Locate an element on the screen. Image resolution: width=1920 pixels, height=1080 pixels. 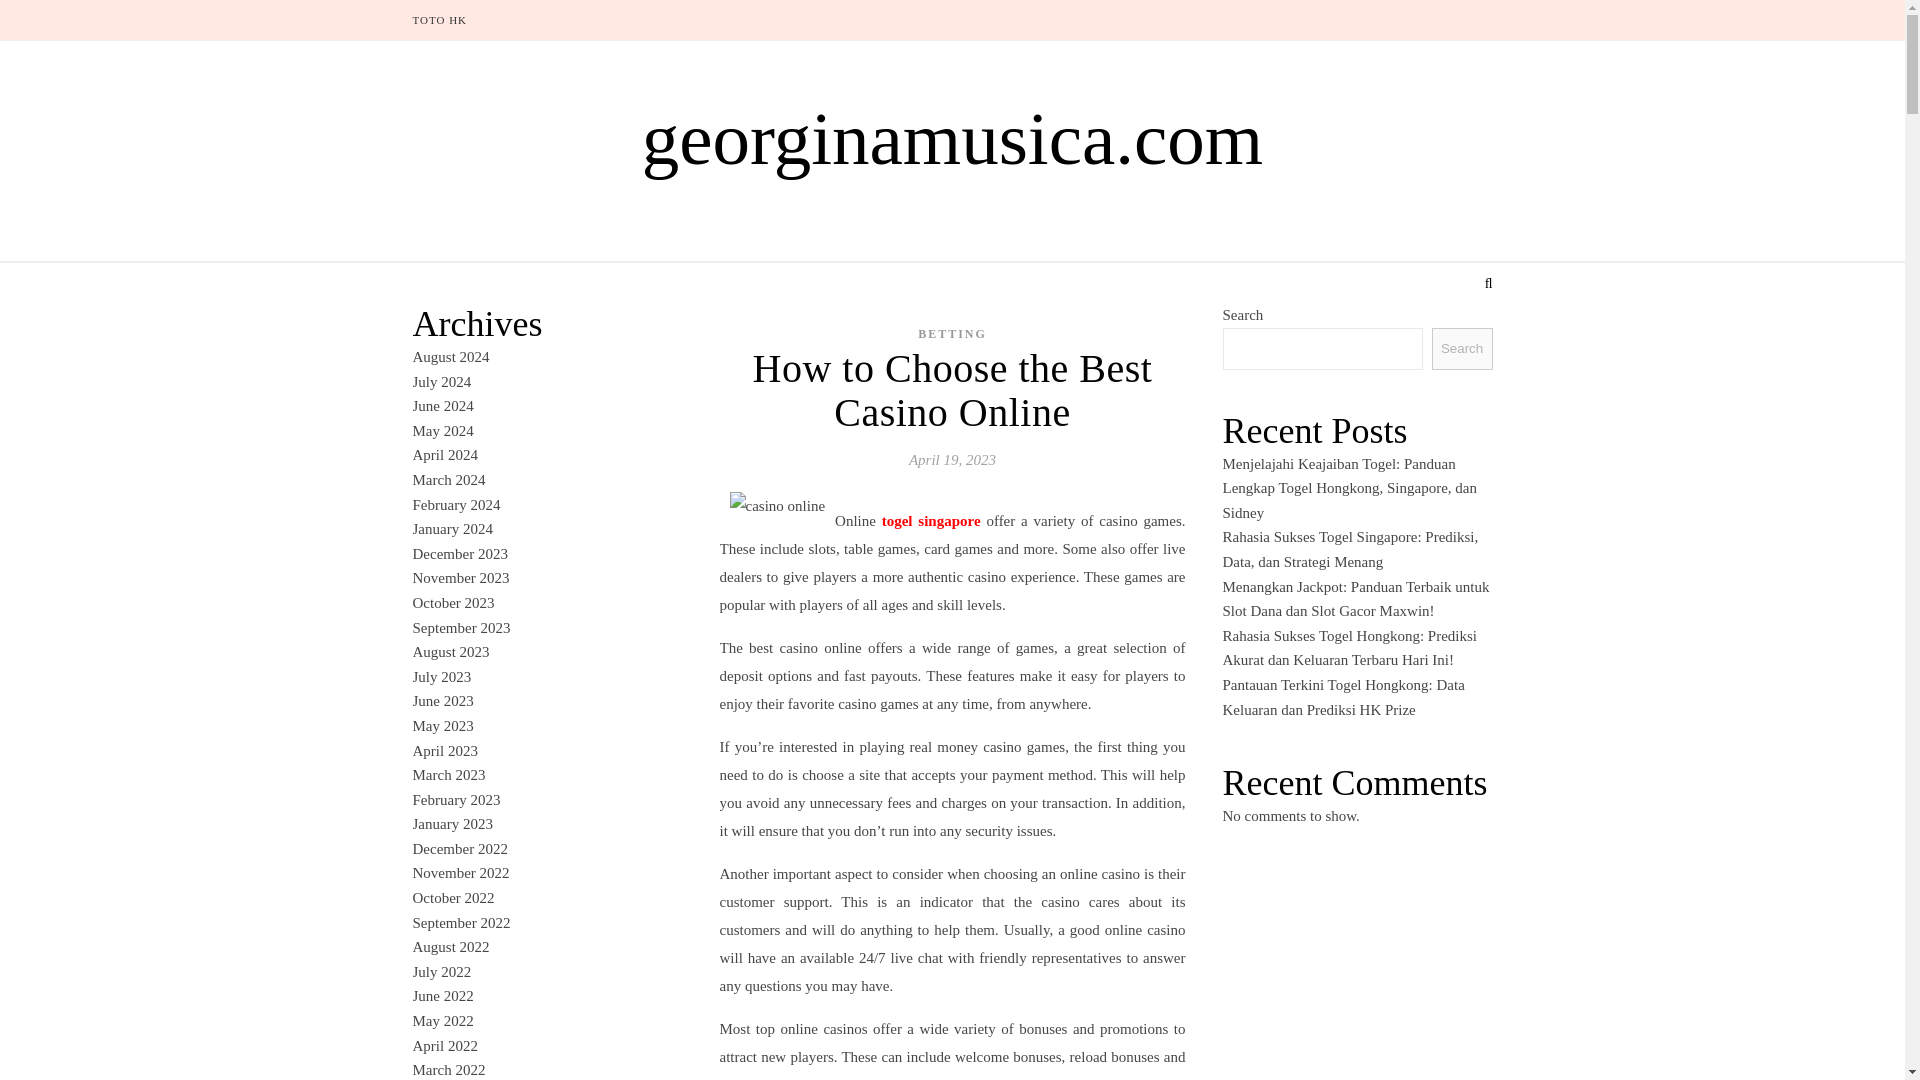
July 2024 is located at coordinates (441, 381).